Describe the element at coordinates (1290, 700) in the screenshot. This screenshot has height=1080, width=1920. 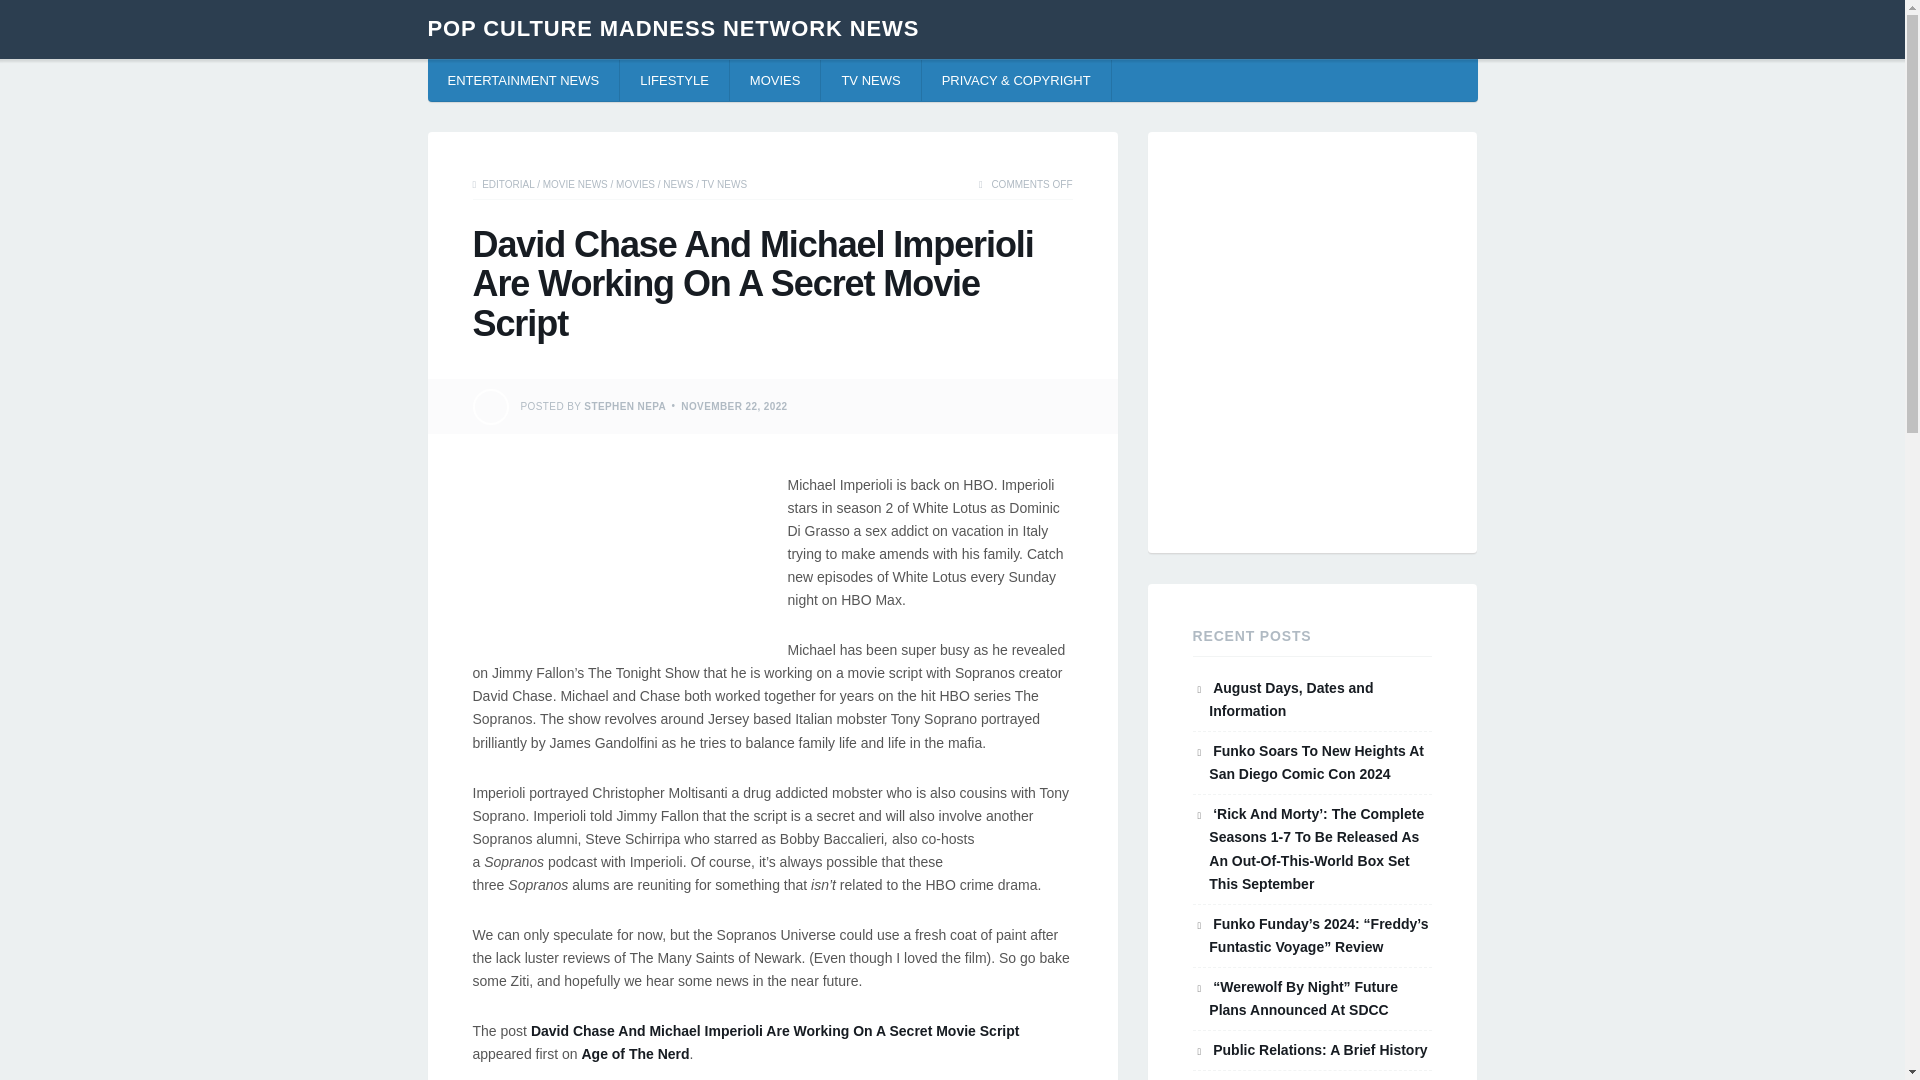
I see `August Days, Dates and Information` at that location.